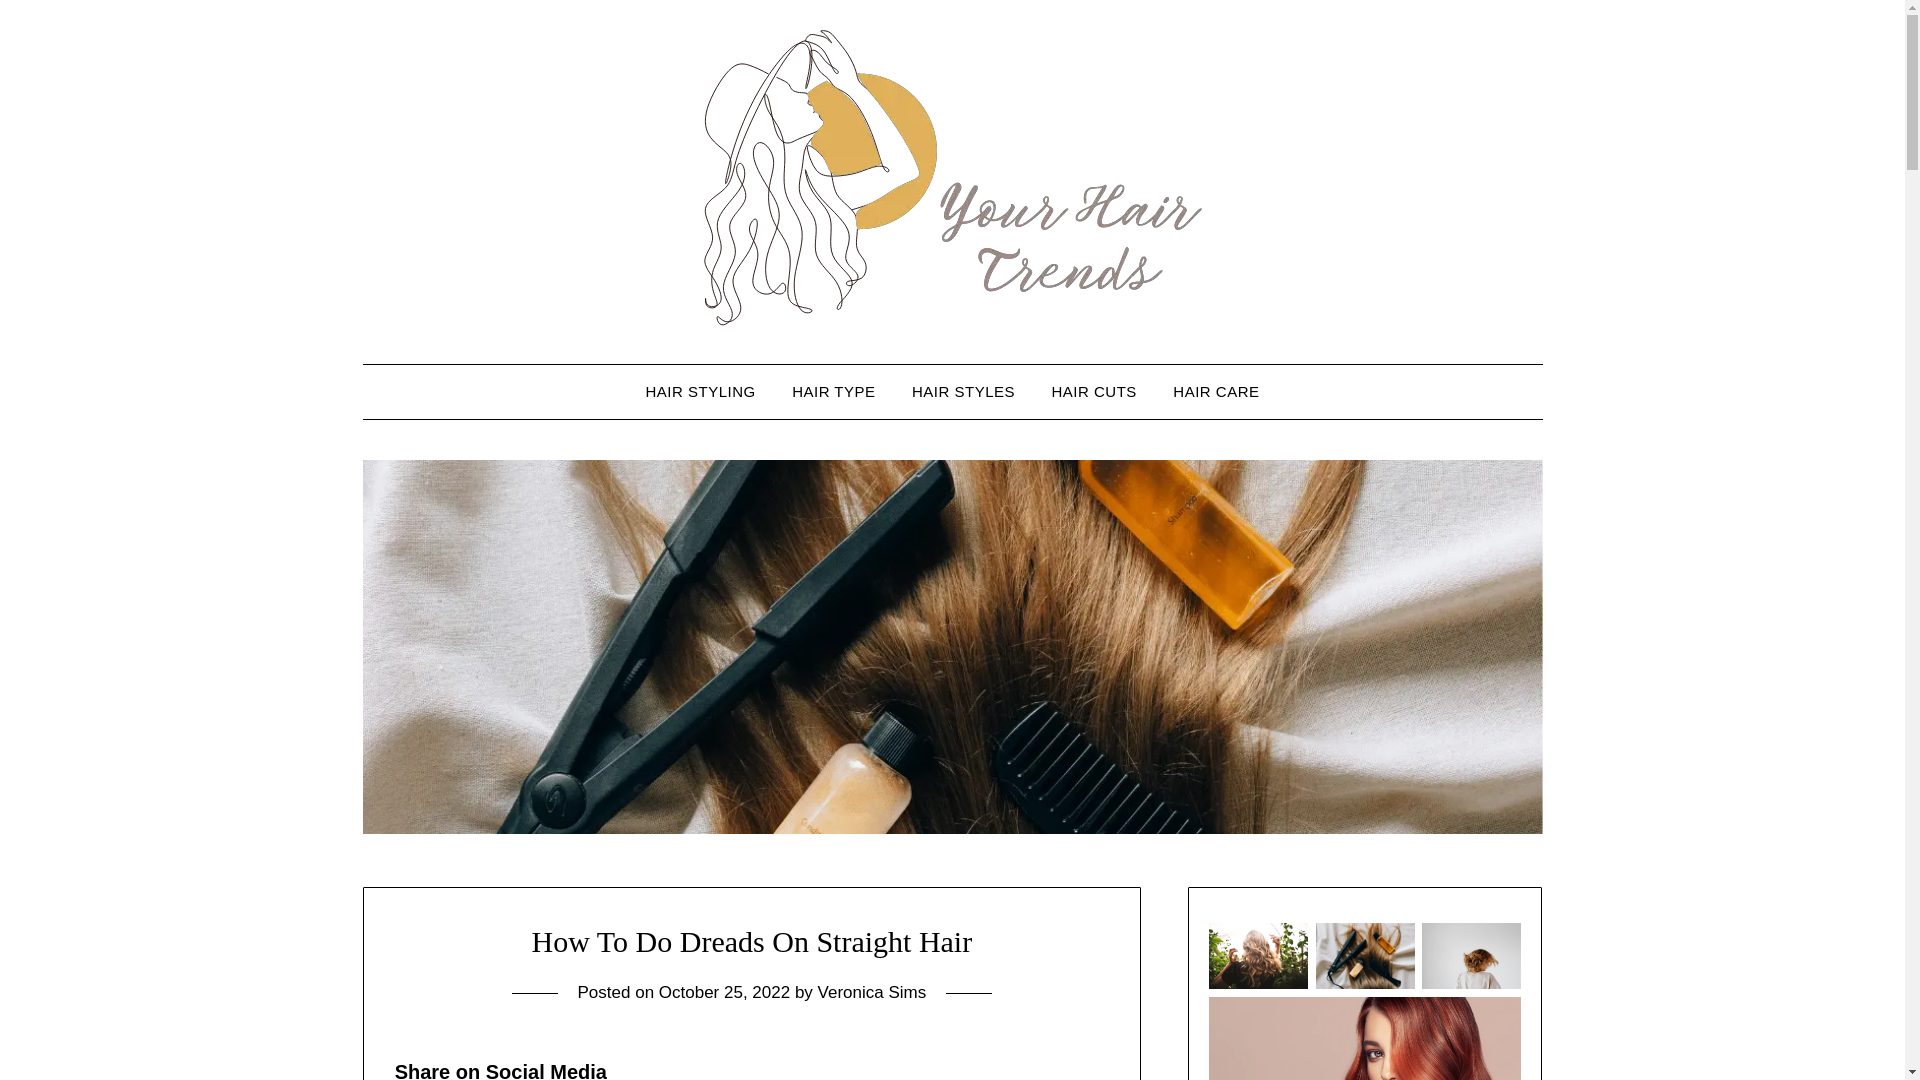 The image size is (1920, 1080). What do you see at coordinates (1094, 392) in the screenshot?
I see `HAIR CUTS` at bounding box center [1094, 392].